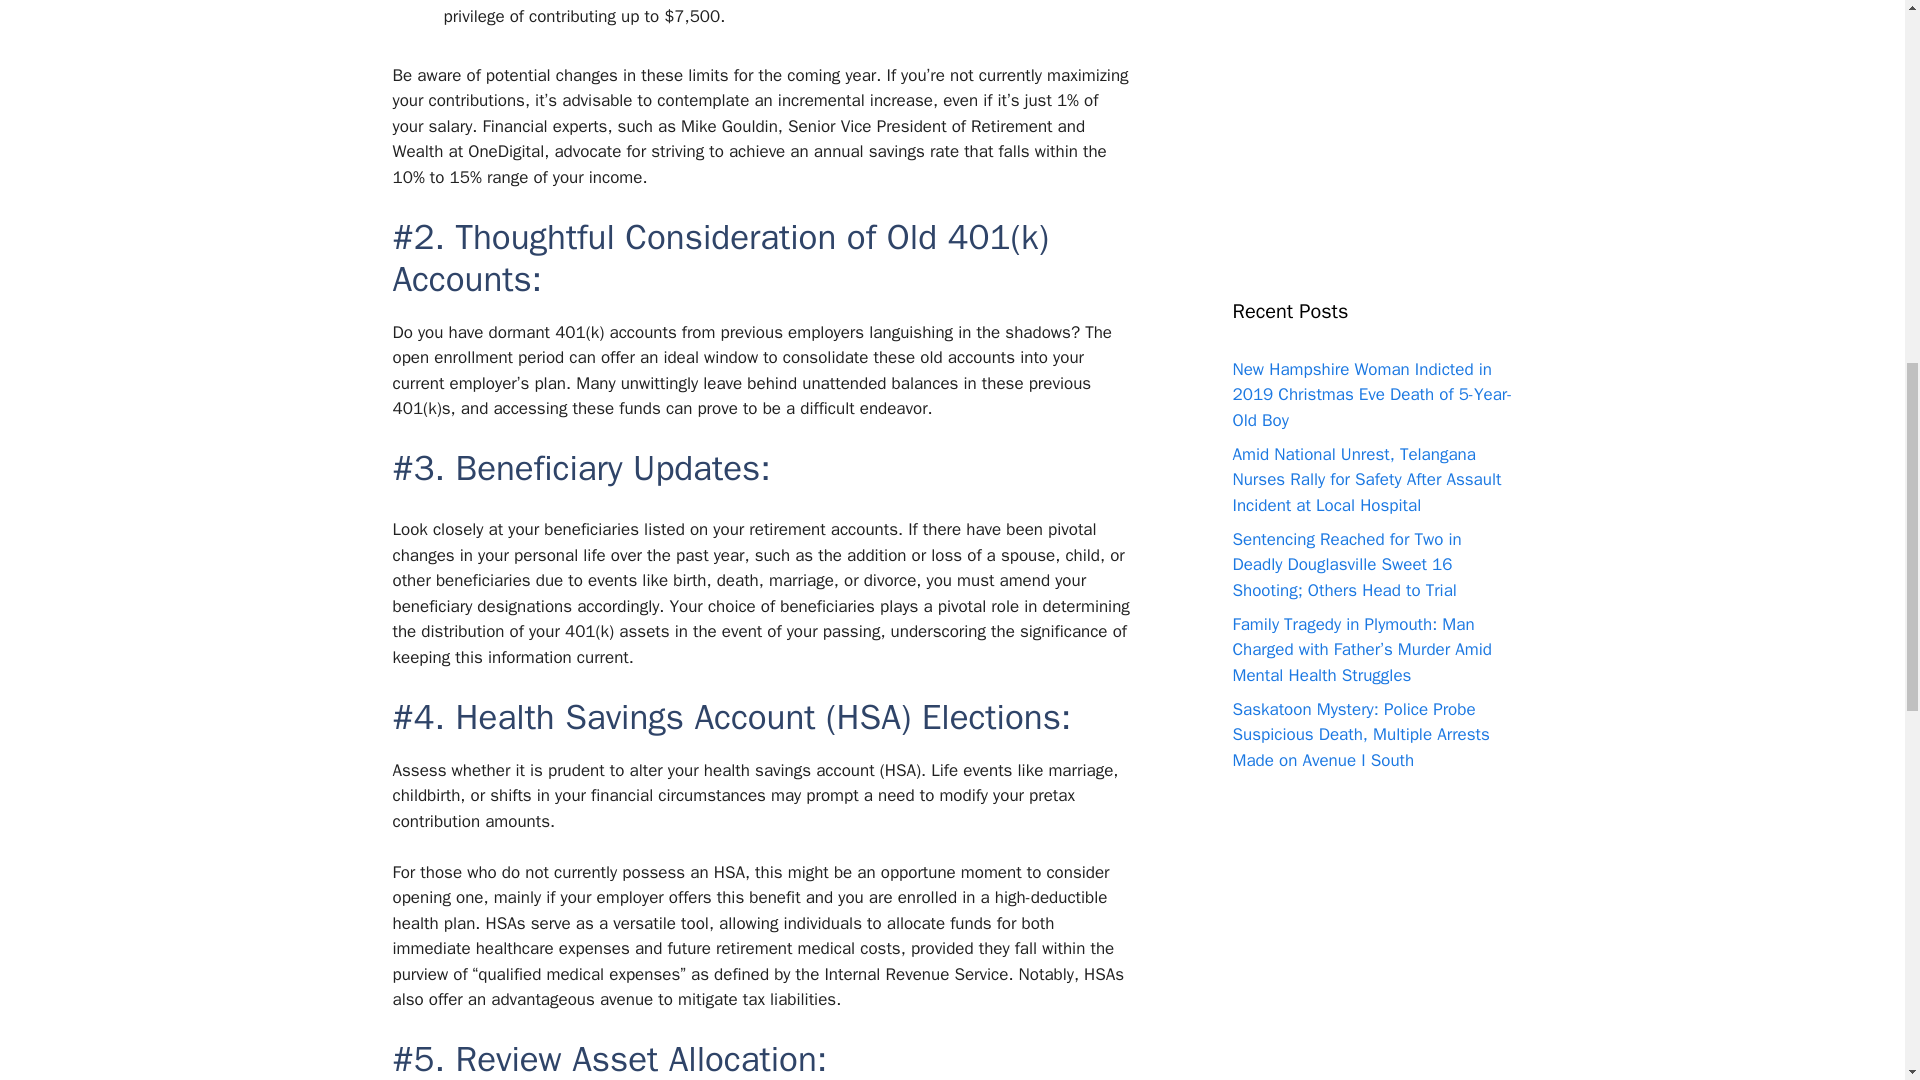 The height and width of the screenshot is (1080, 1920). Describe the element at coordinates (1372, 118) in the screenshot. I see `Advertisement` at that location.